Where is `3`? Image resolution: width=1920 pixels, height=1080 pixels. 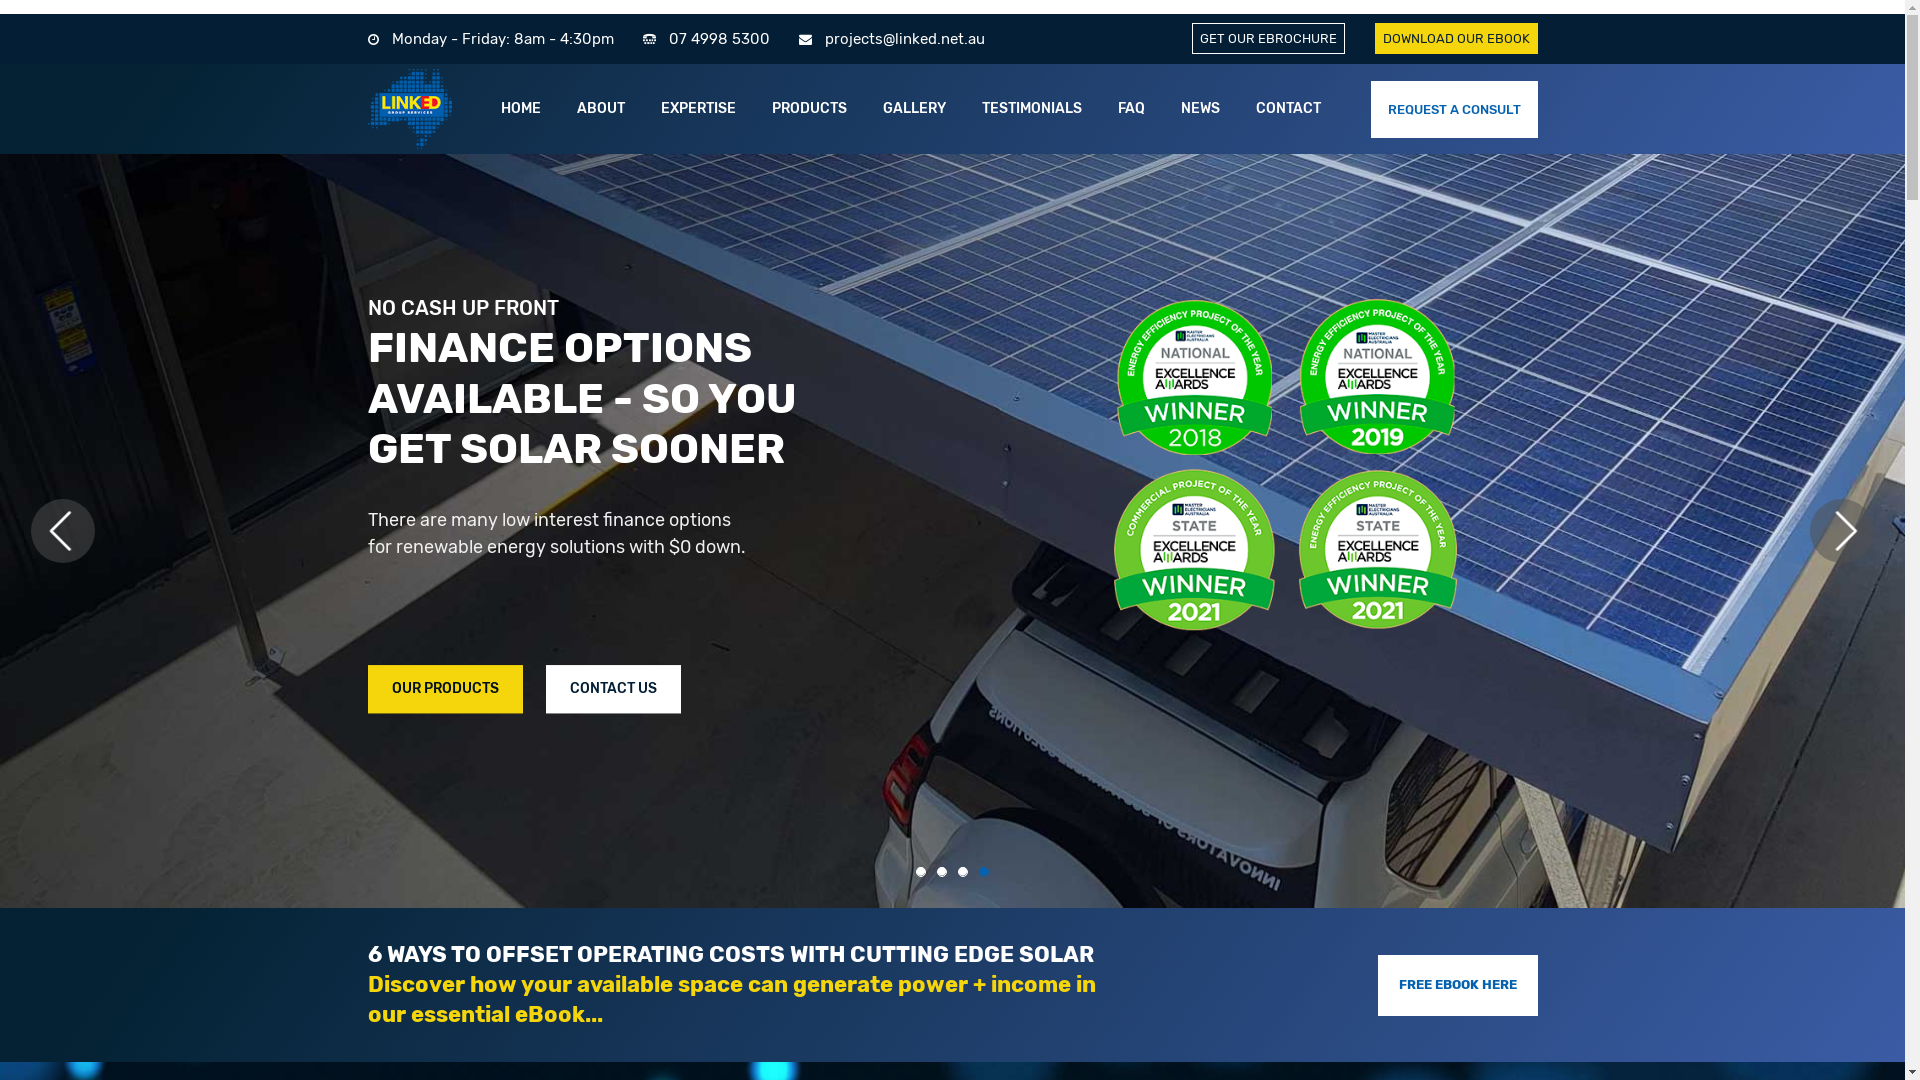
3 is located at coordinates (963, 872).